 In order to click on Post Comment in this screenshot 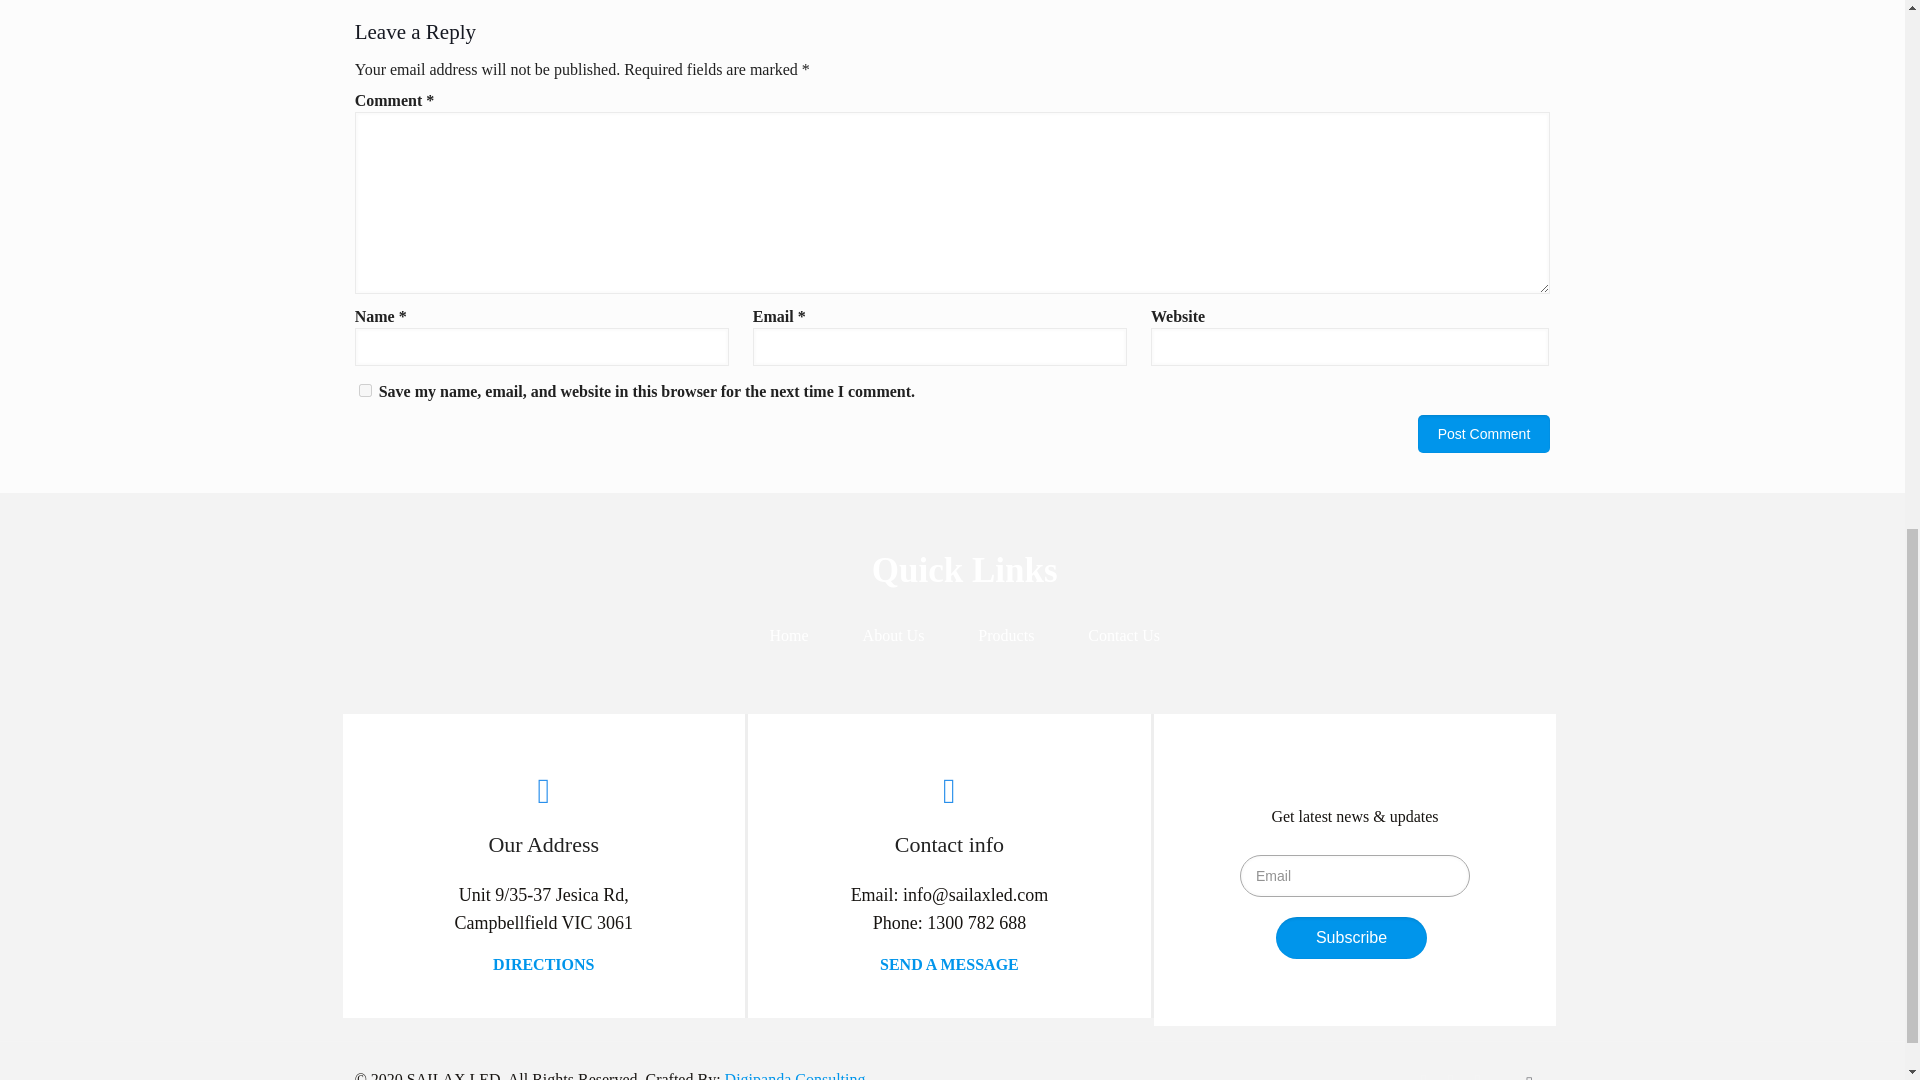, I will do `click(1484, 433)`.